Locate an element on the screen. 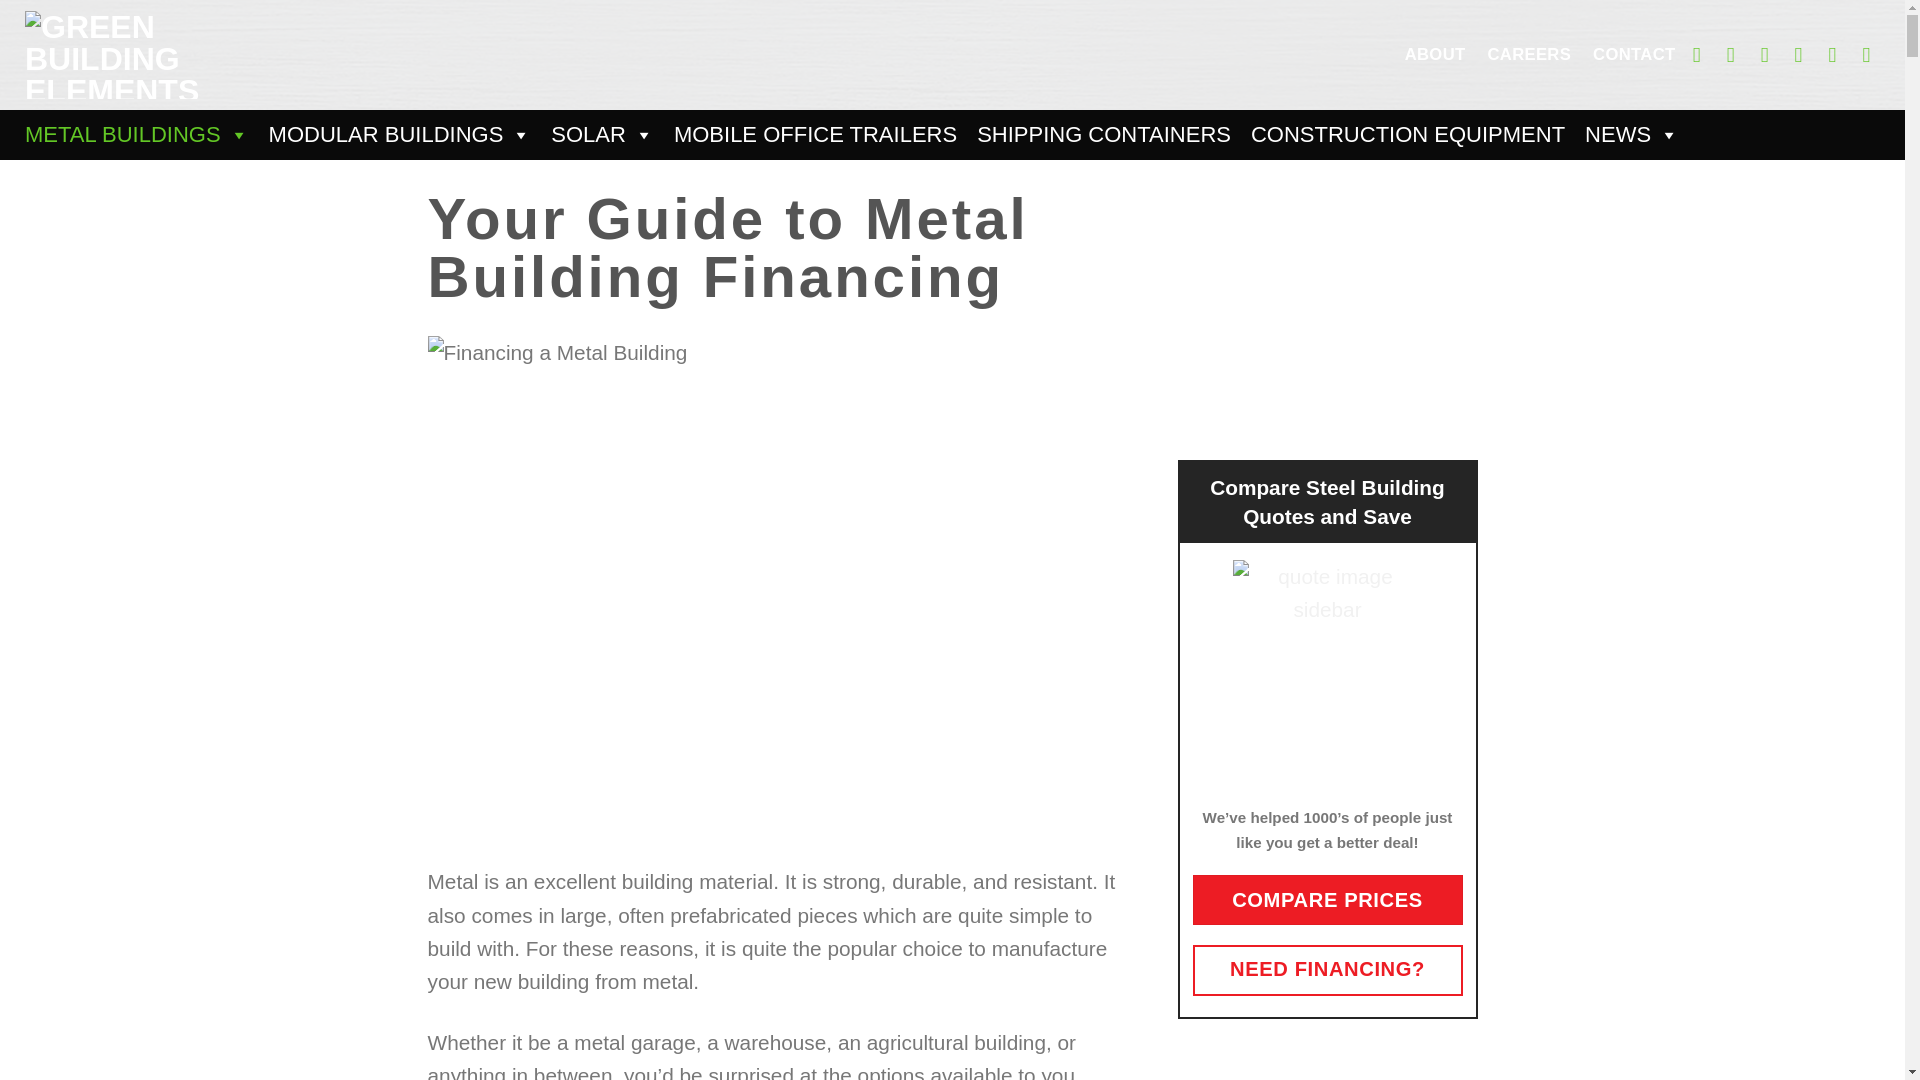 The height and width of the screenshot is (1080, 1920). Follow on Facebook is located at coordinates (1704, 54).